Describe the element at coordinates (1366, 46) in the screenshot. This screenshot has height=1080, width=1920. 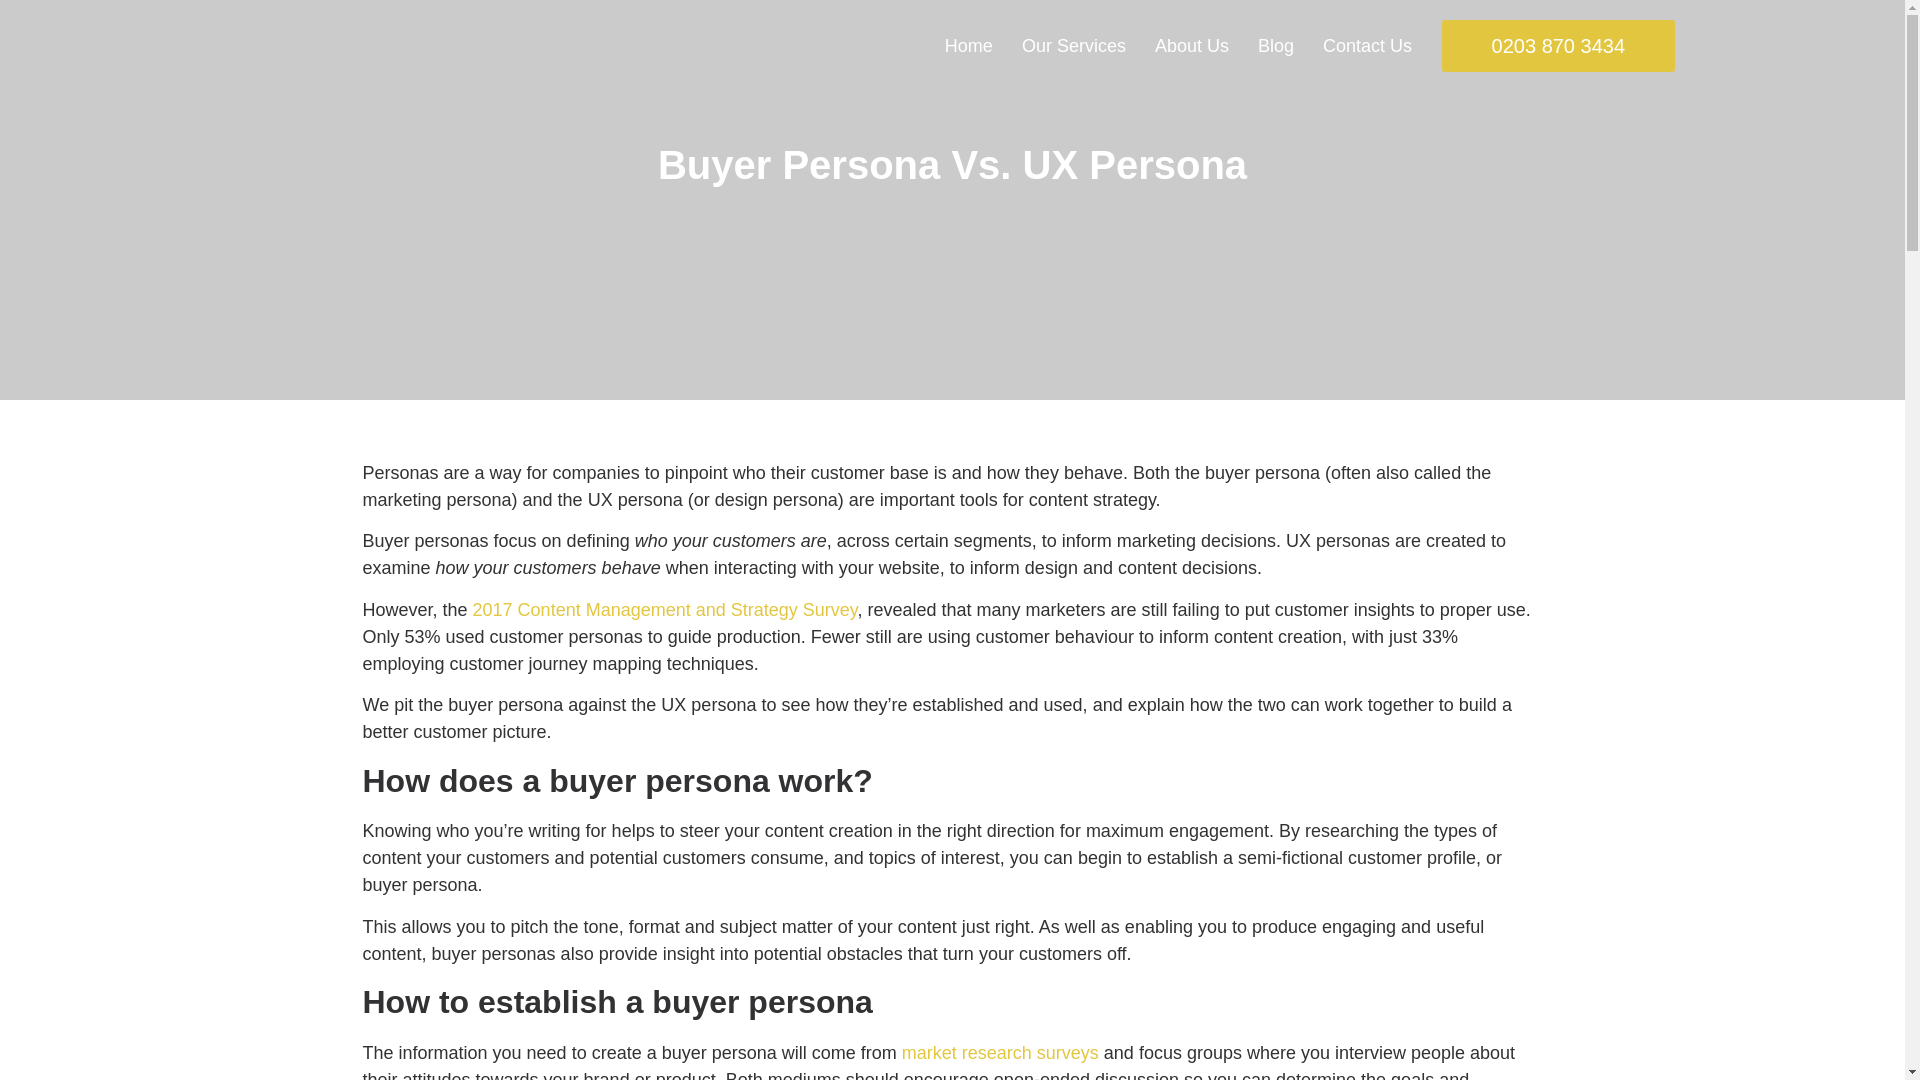
I see `Contact Us` at that location.